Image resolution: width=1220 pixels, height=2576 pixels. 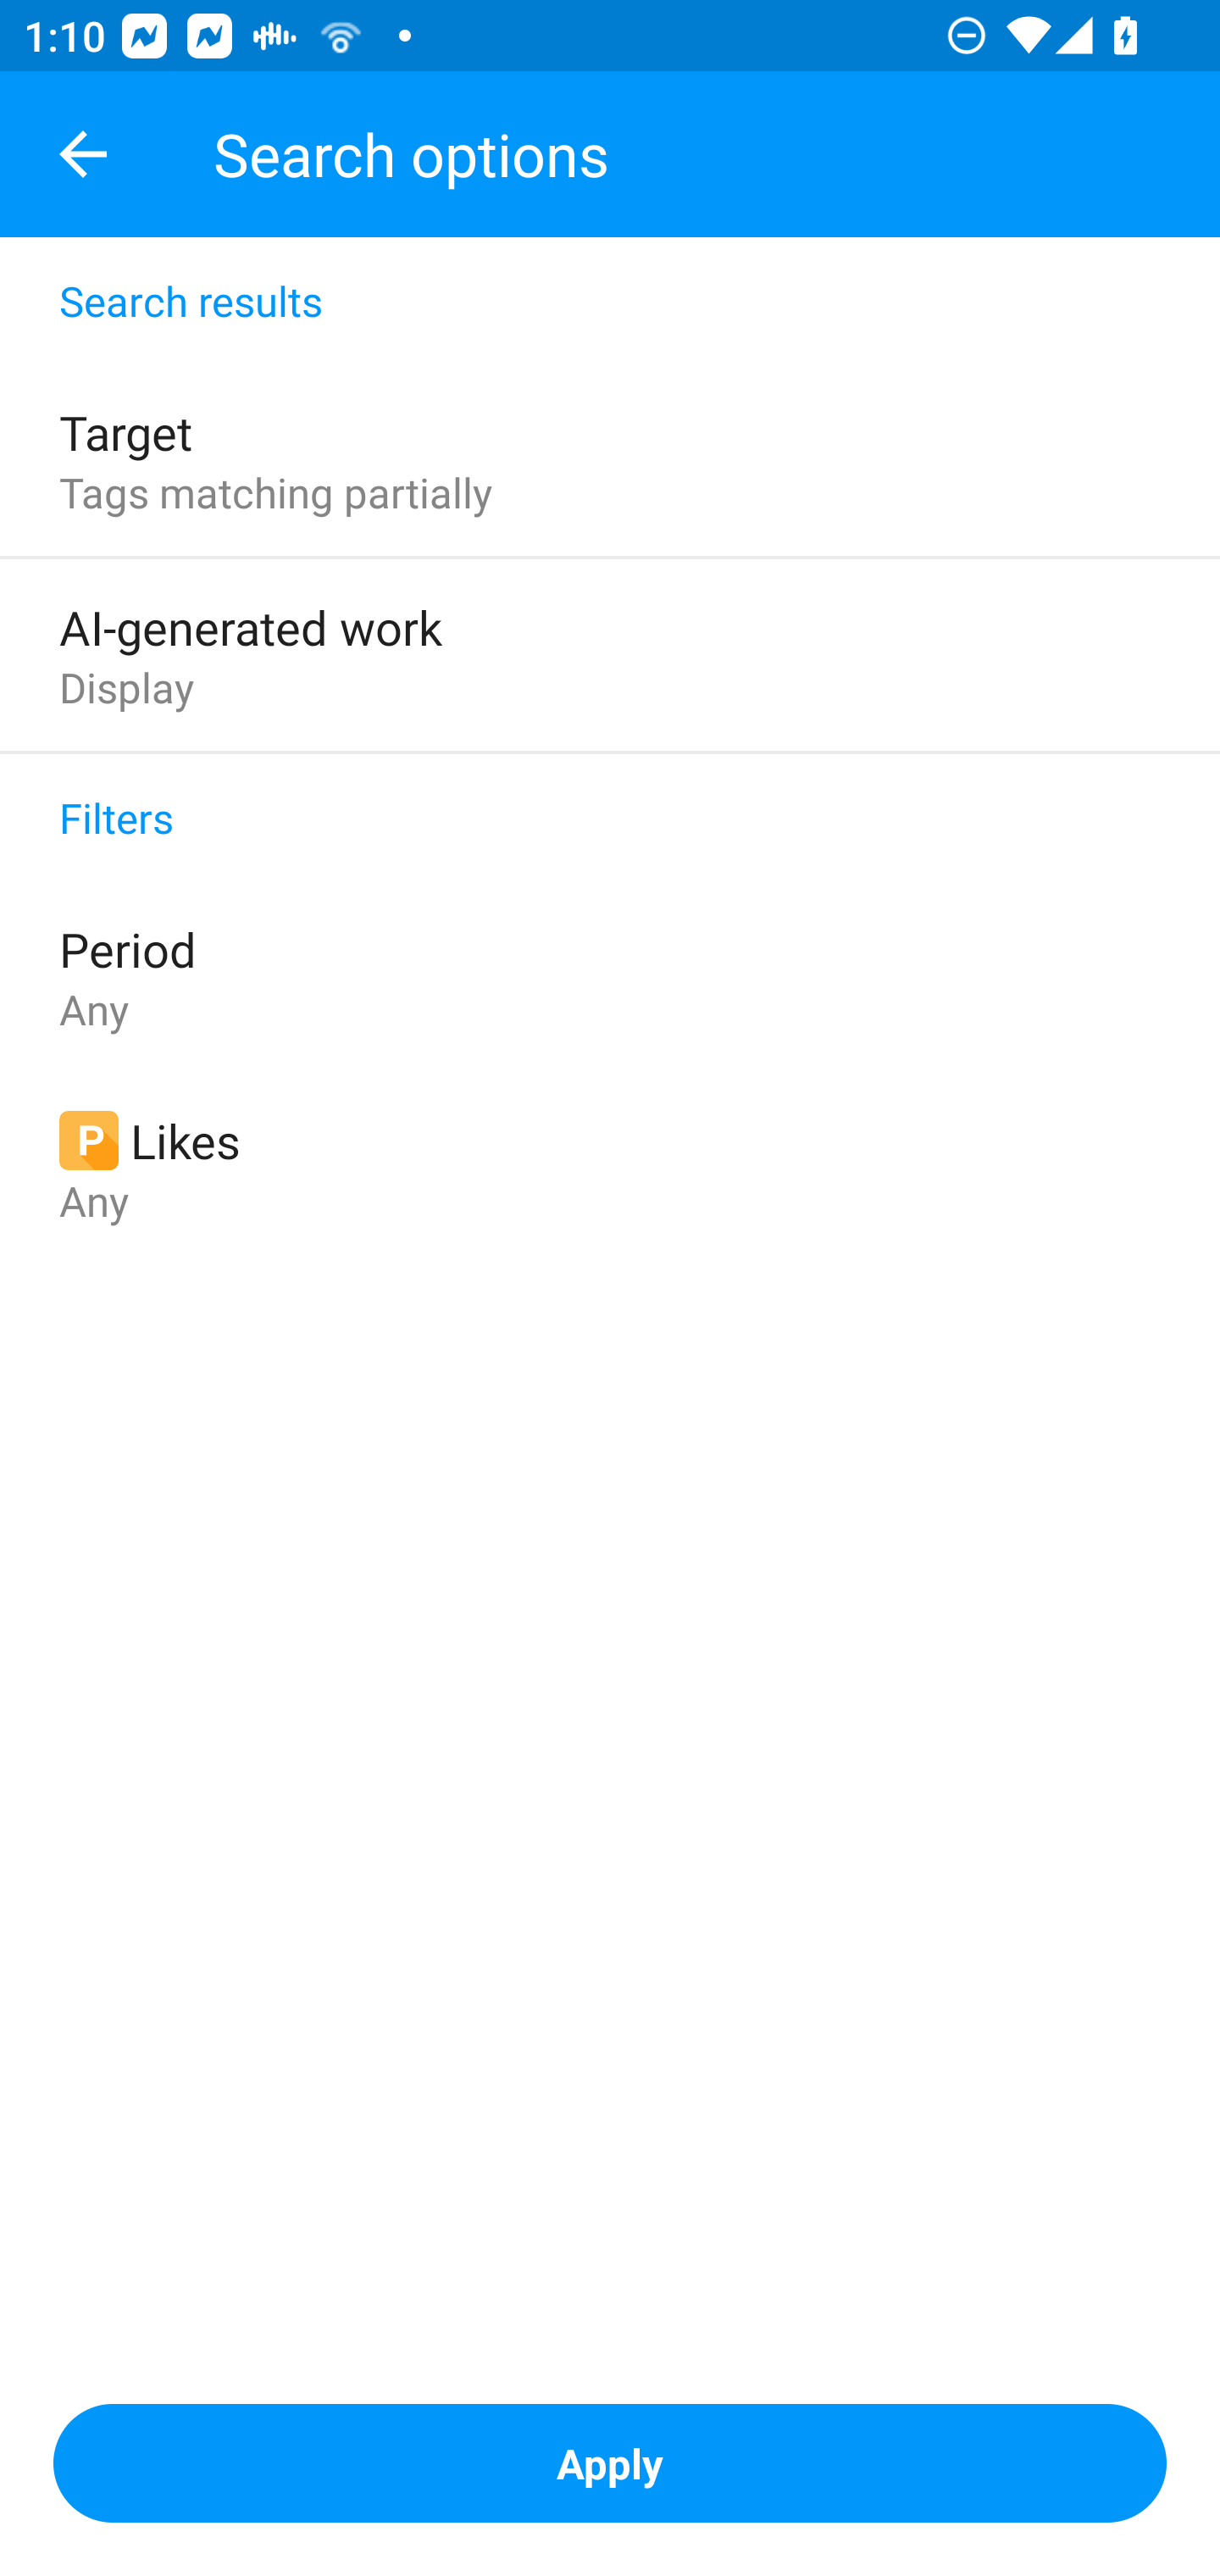 I want to click on Likes Any, so click(x=610, y=1168).